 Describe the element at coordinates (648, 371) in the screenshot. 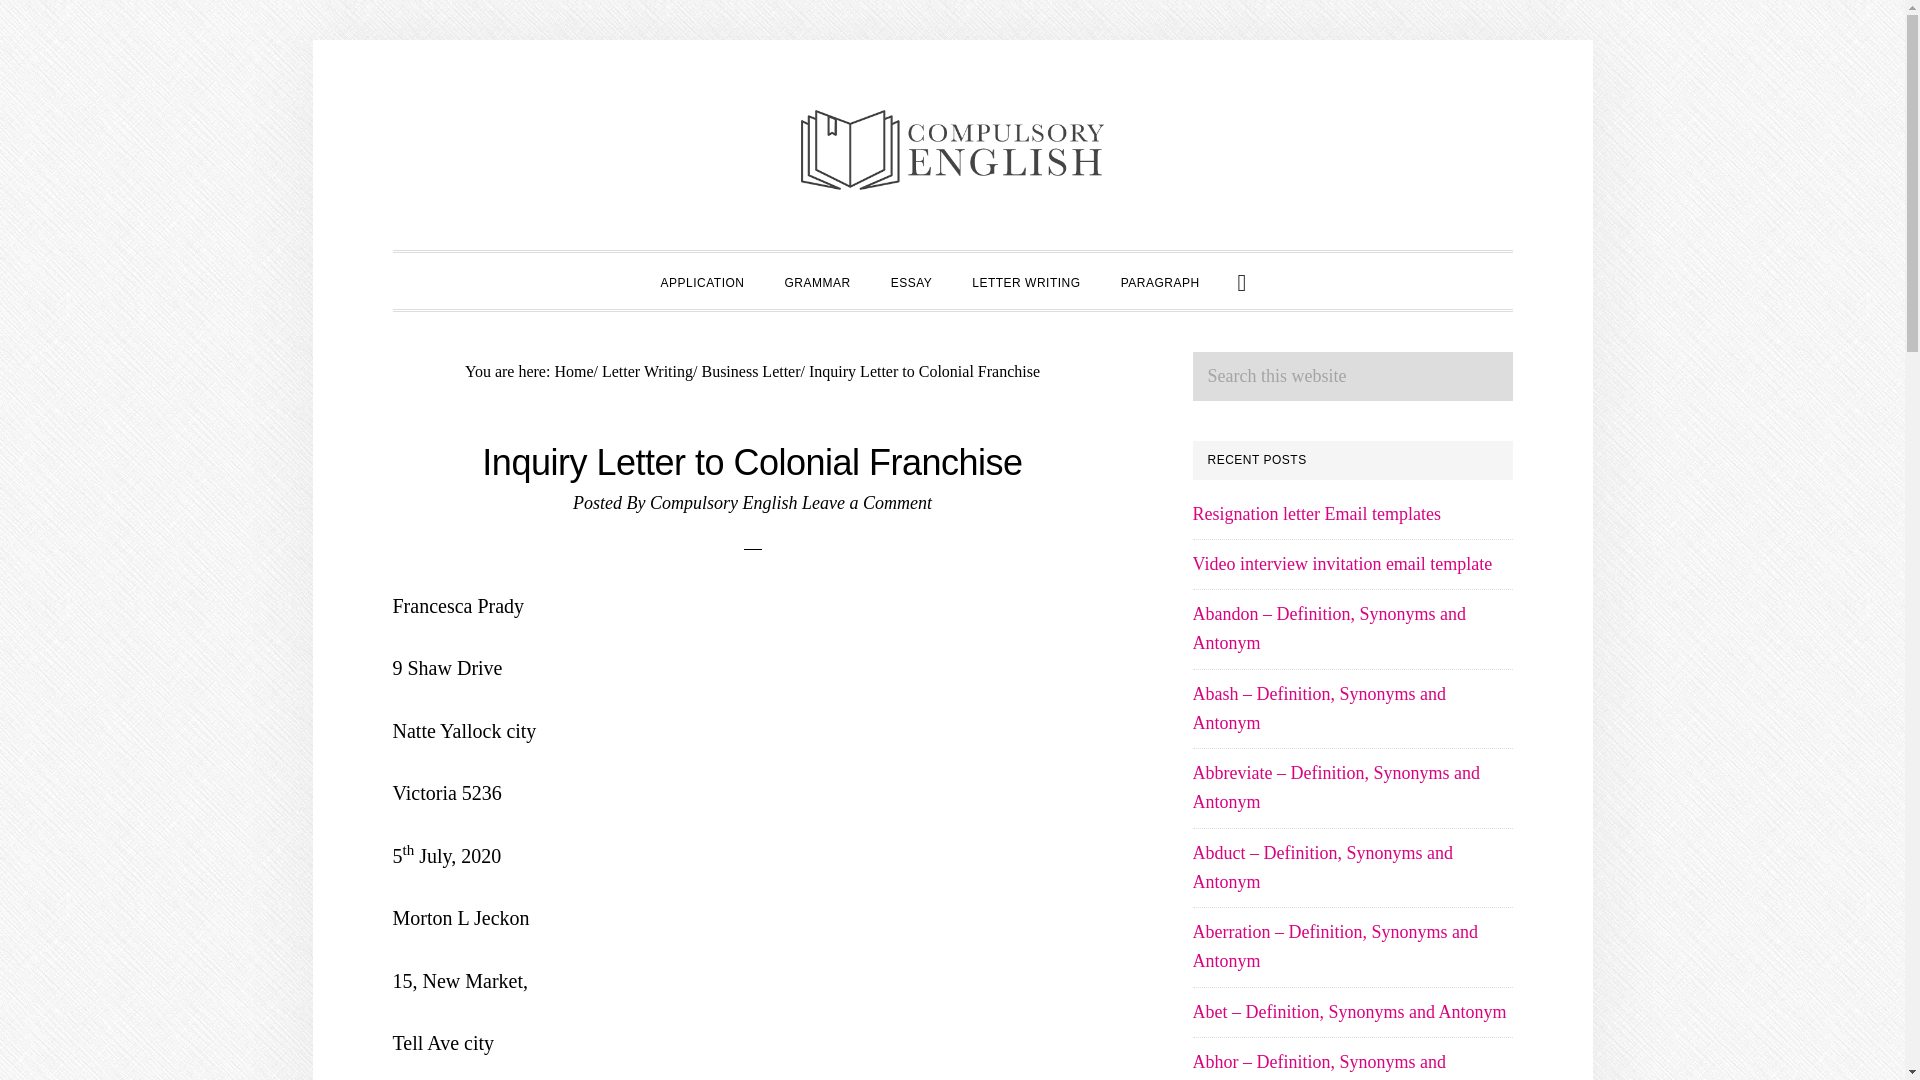

I see `Letter Writing` at that location.